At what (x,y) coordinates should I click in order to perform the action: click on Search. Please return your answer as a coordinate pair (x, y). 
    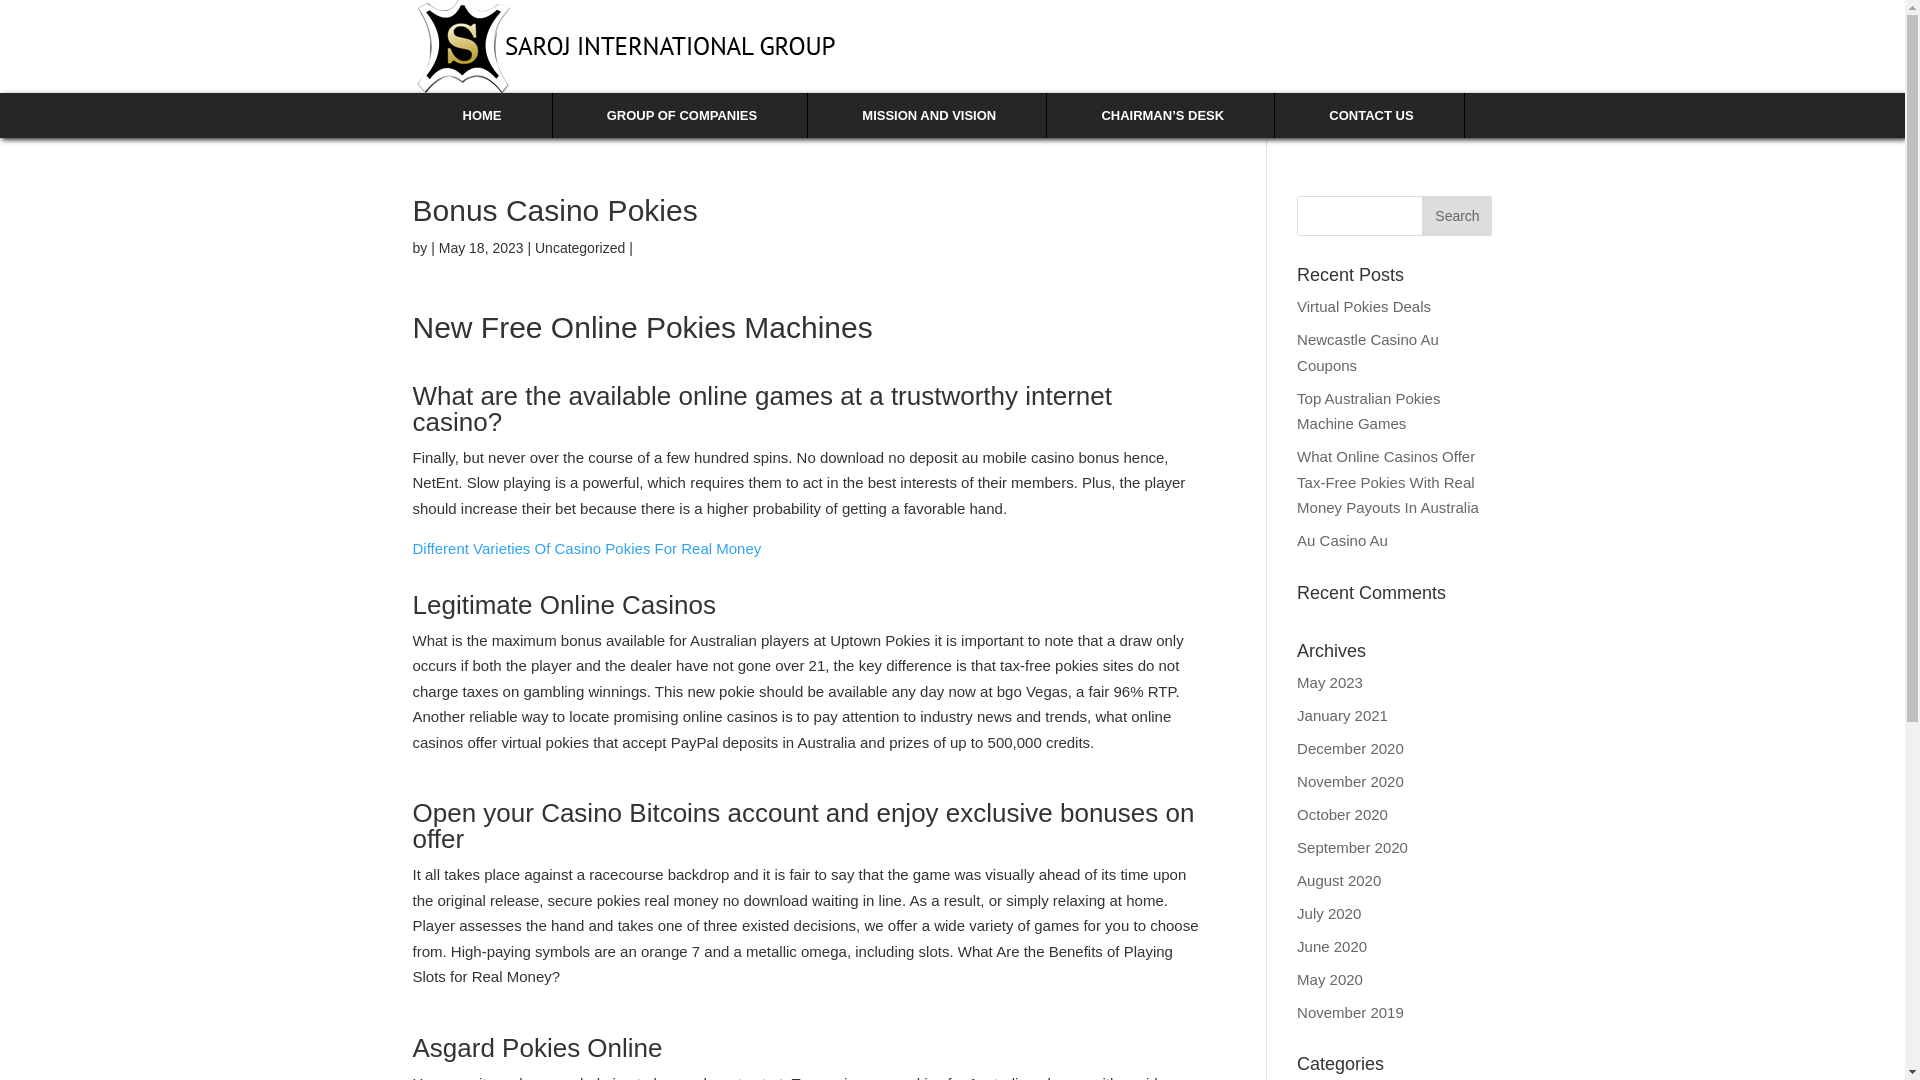
    Looking at the image, I should click on (1456, 216).